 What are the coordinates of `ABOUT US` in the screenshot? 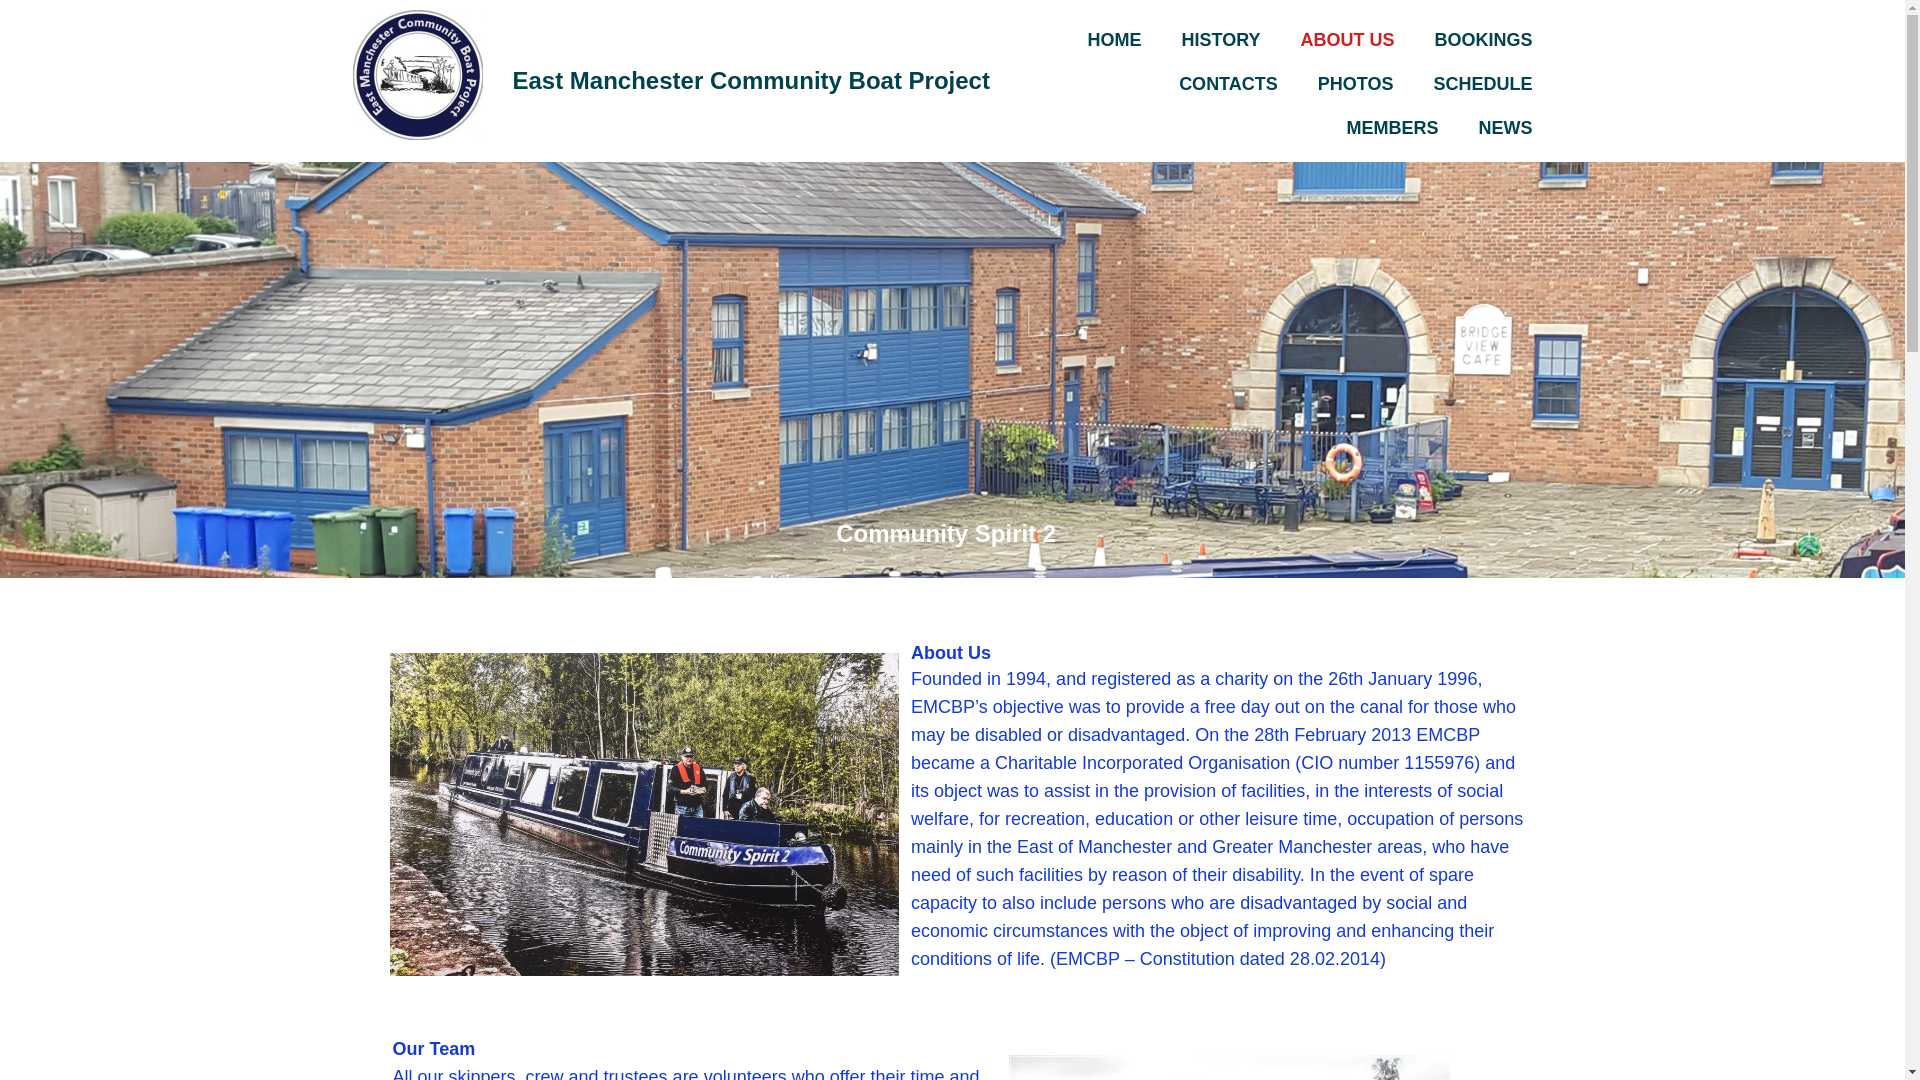 It's located at (1346, 40).